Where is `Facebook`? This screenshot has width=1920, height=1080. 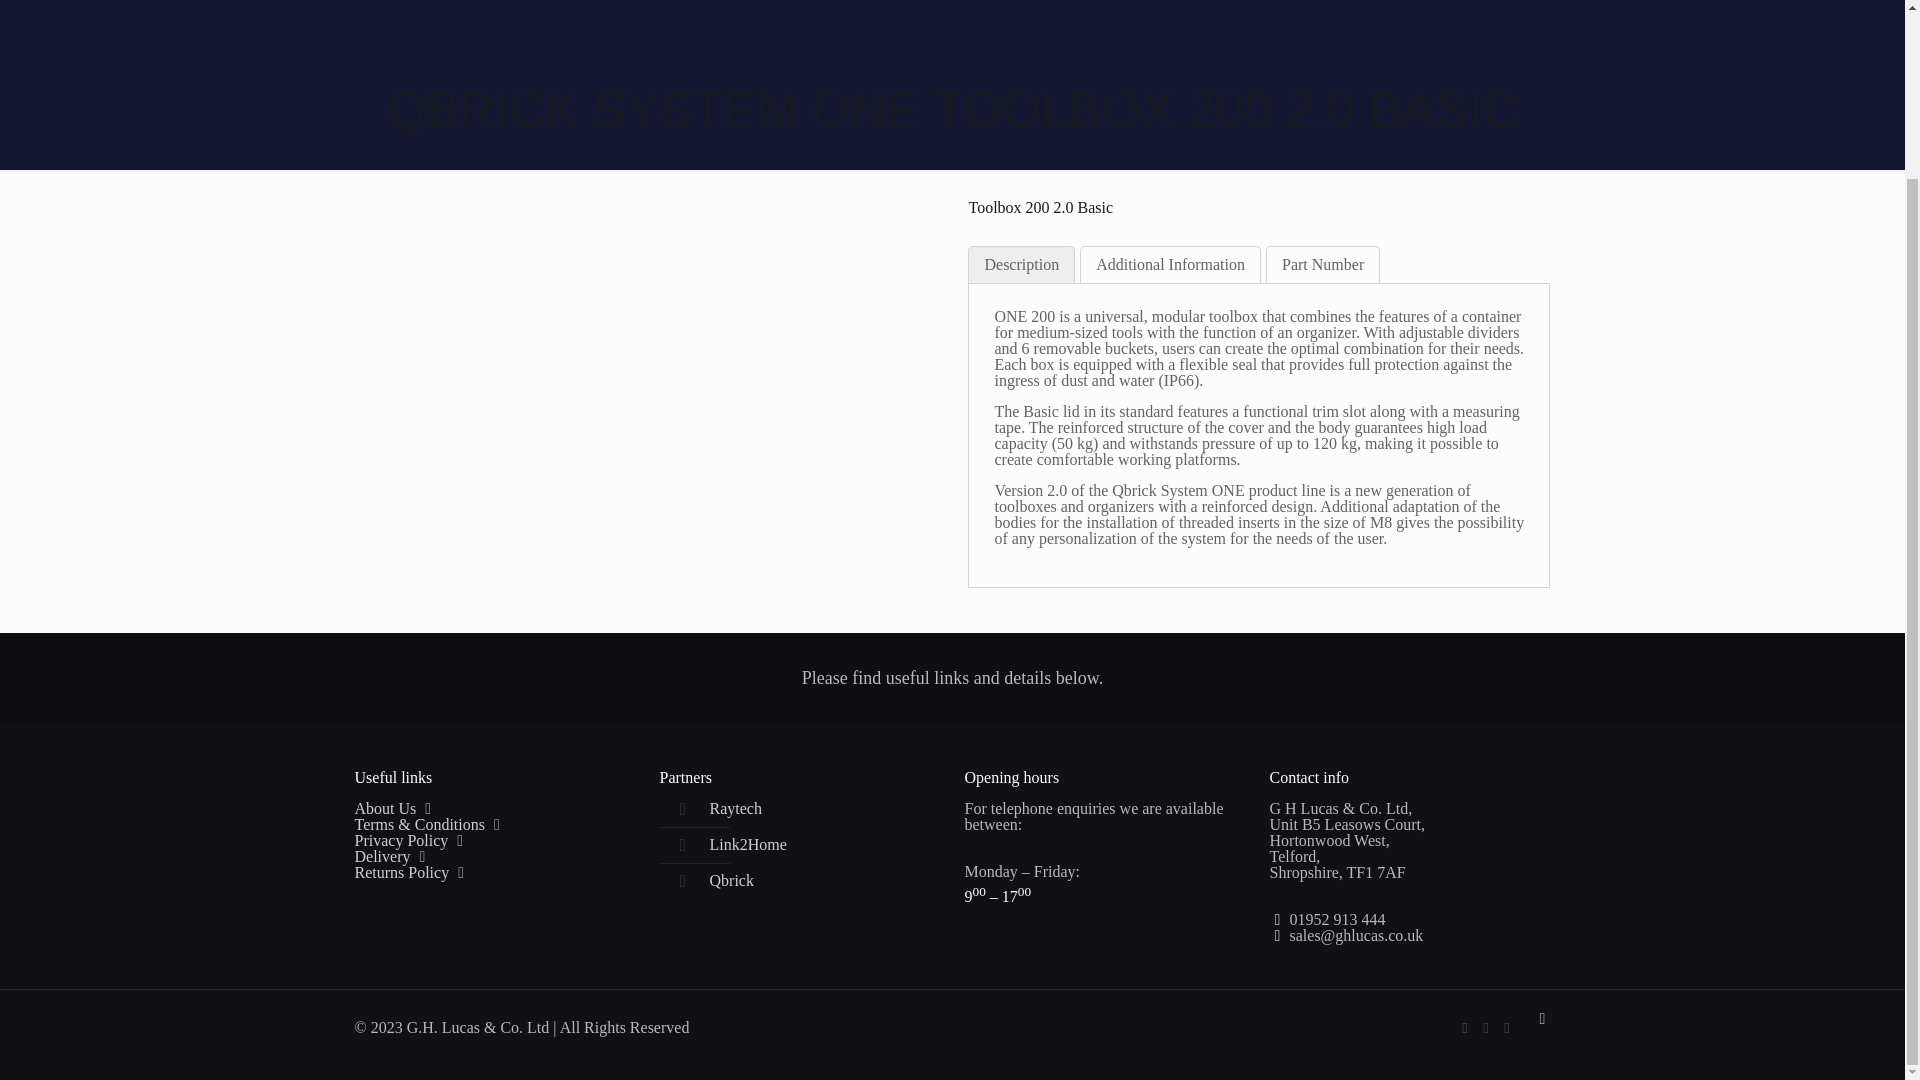
Facebook is located at coordinates (1464, 1027).